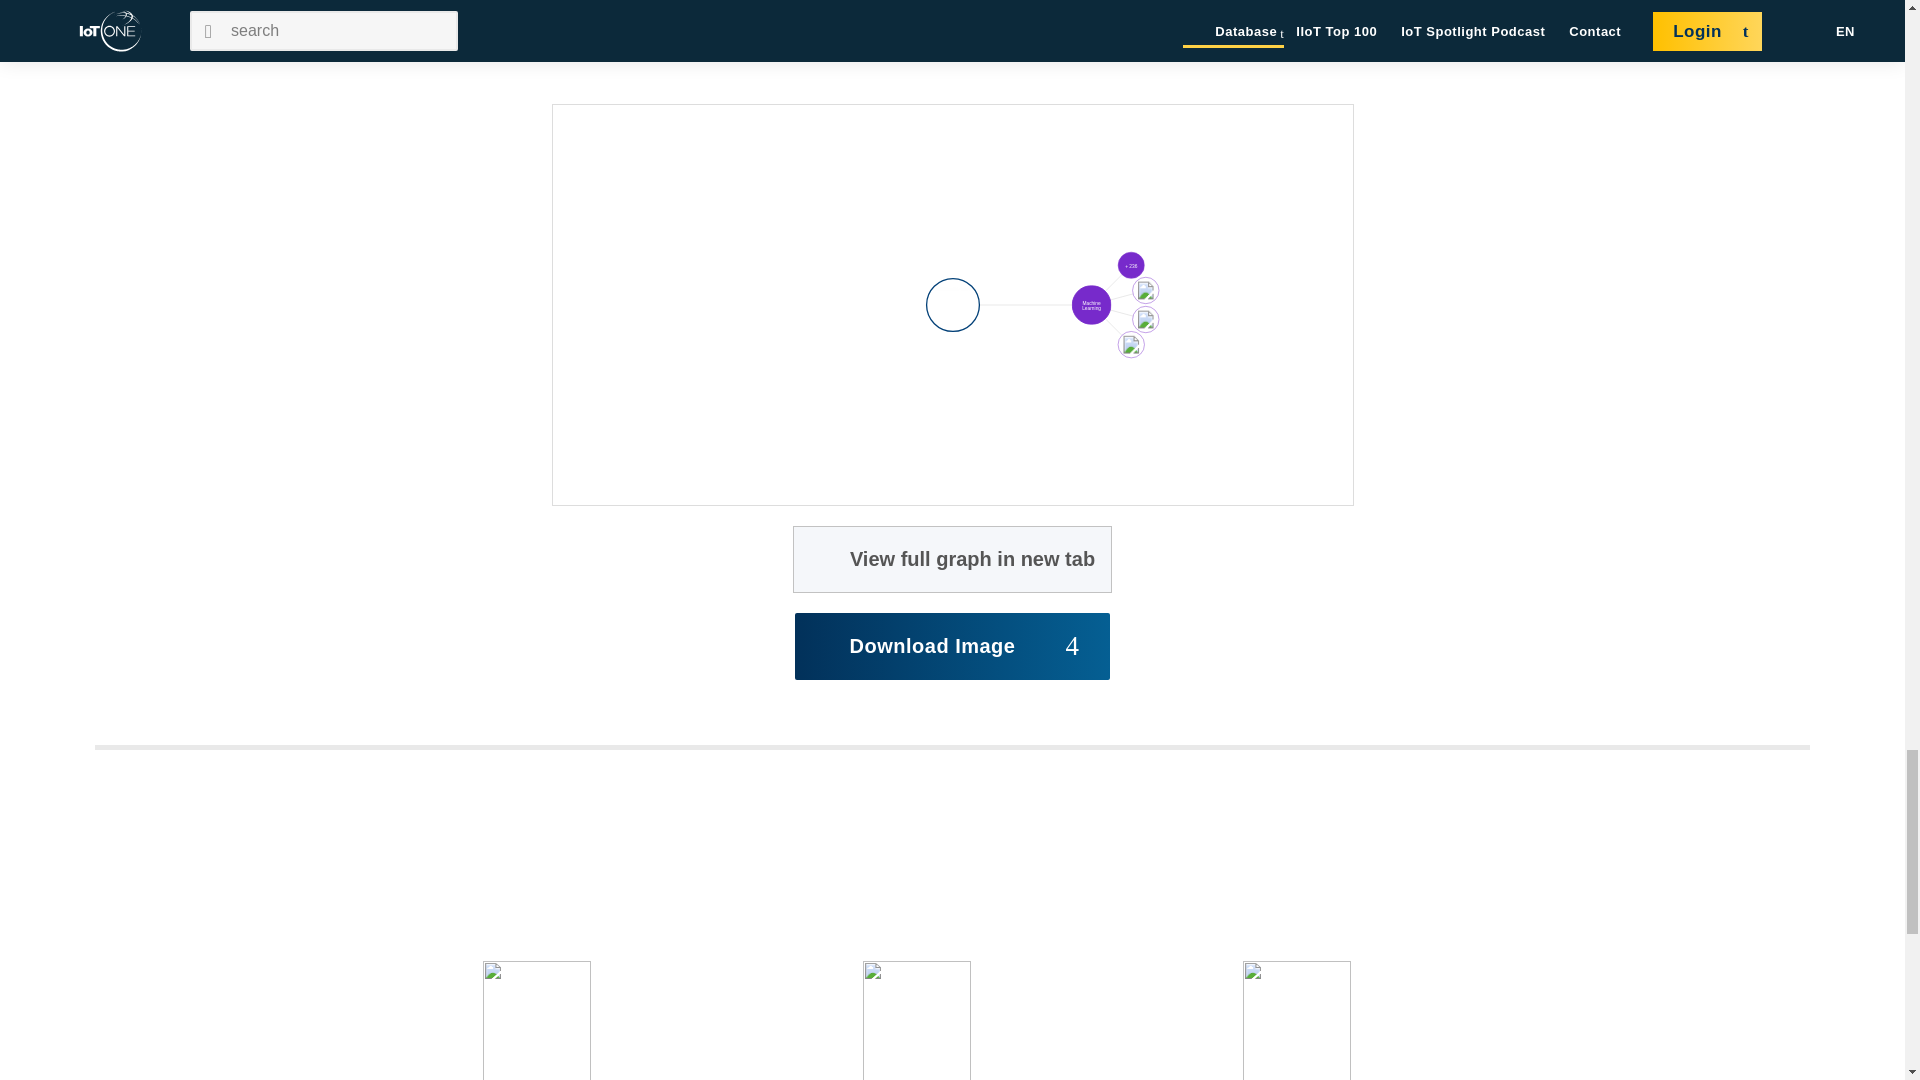 The image size is (1920, 1080). Describe the element at coordinates (953, 304) in the screenshot. I see `ONPASSIVELLC` at that location.